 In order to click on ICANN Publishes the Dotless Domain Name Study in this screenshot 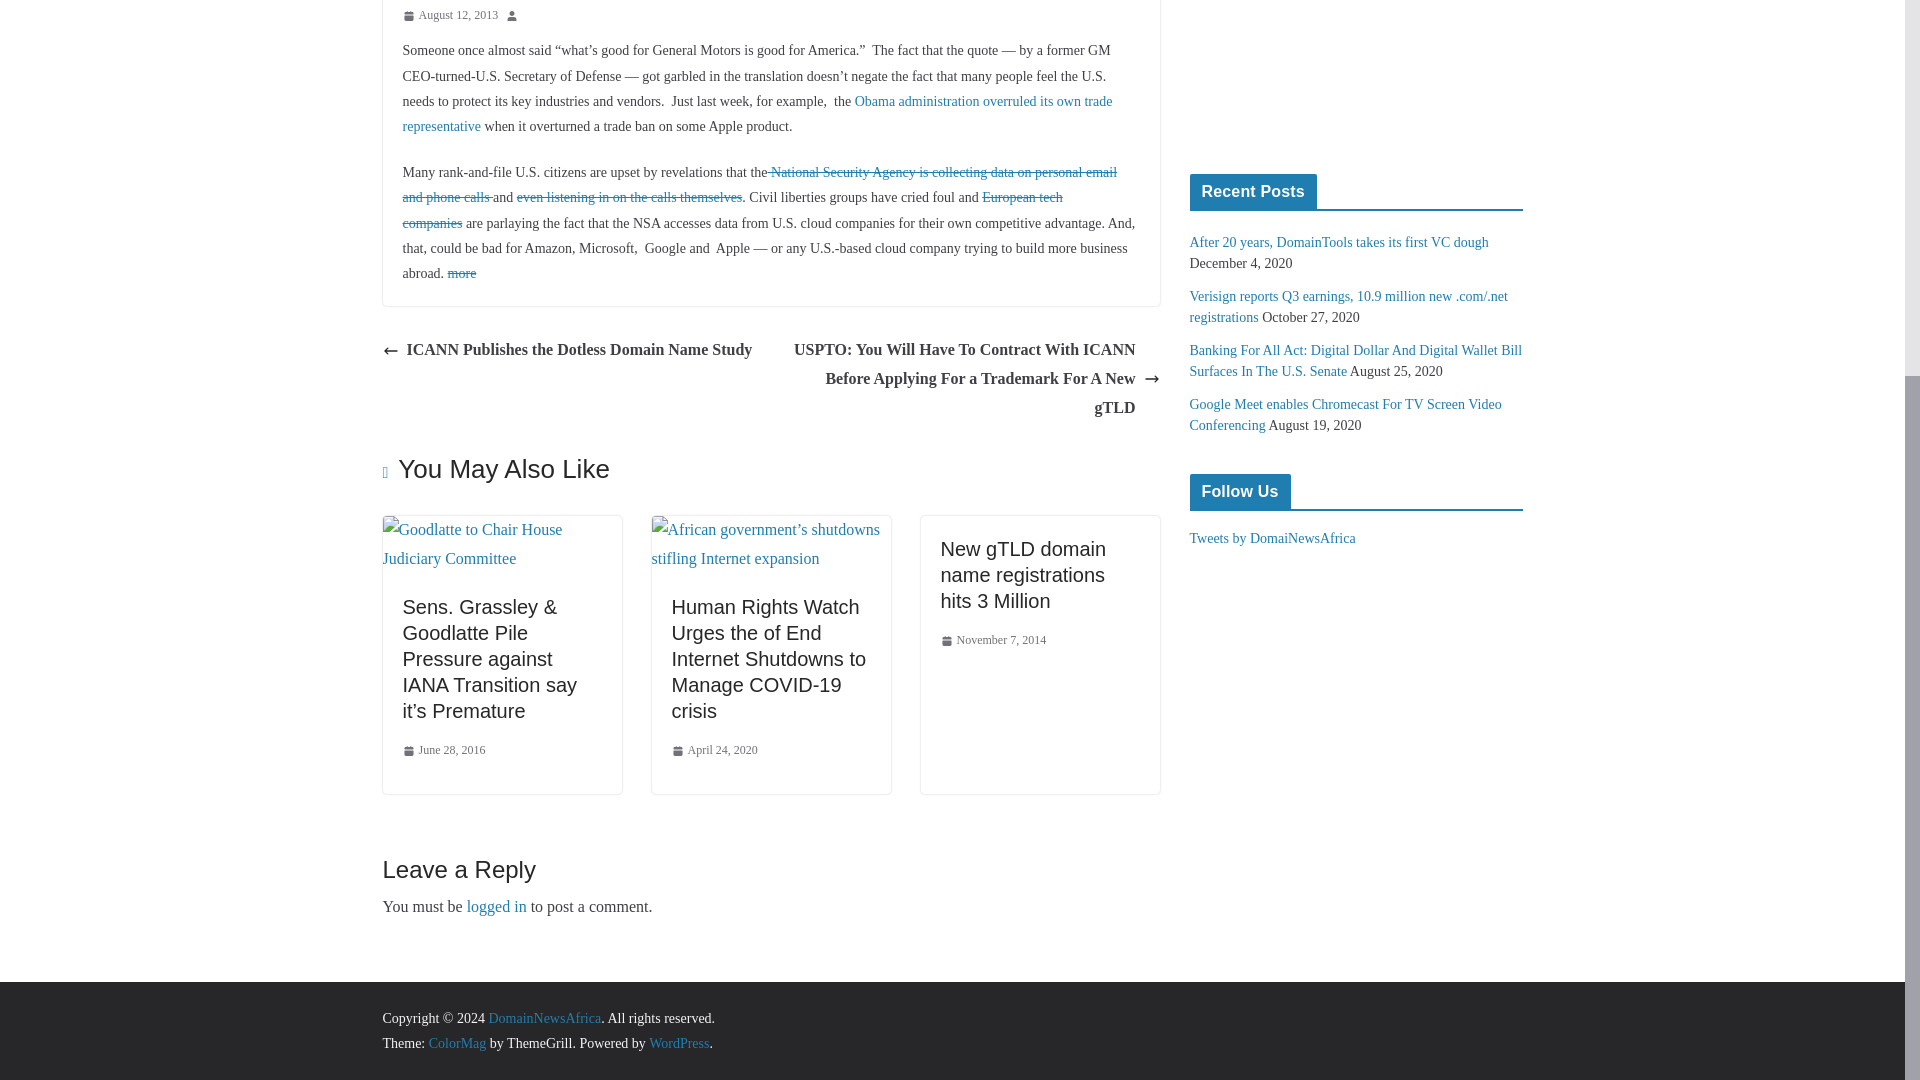, I will do `click(567, 350)`.